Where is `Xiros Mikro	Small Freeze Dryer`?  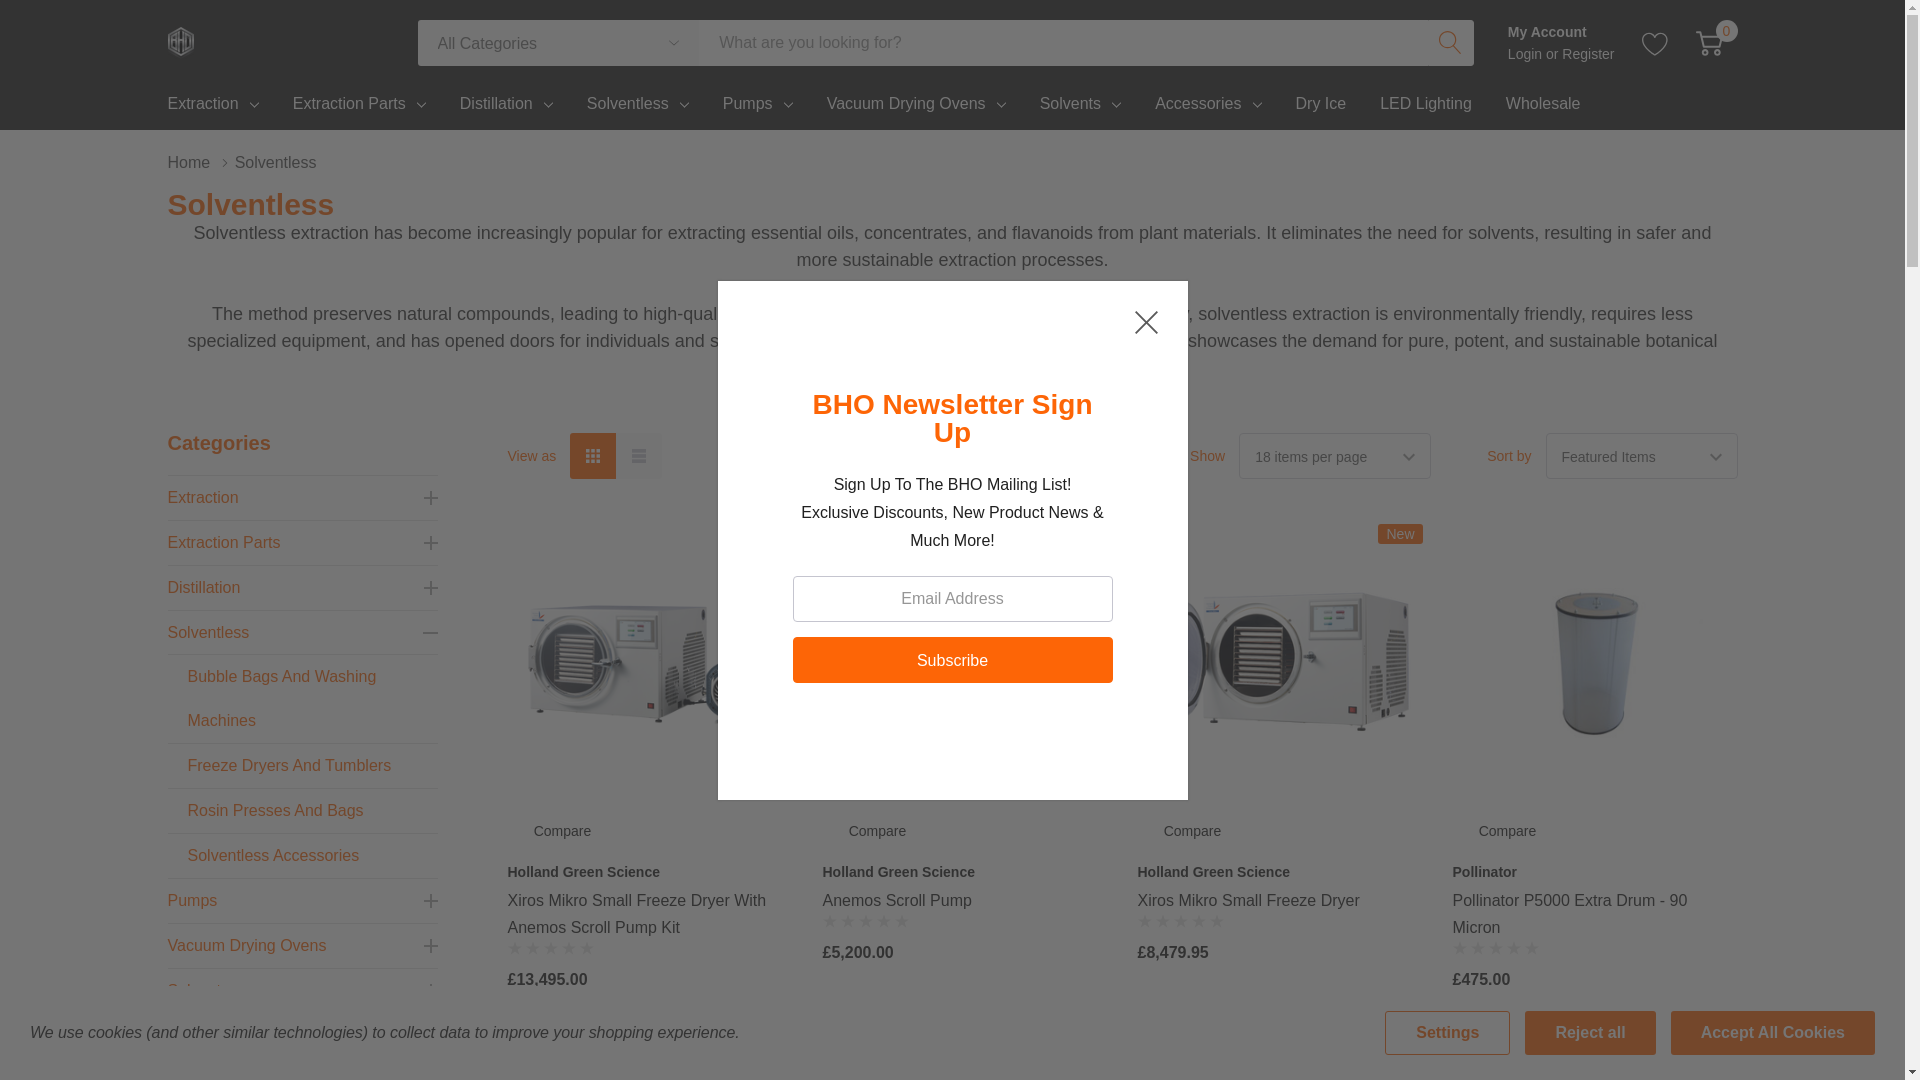
Xiros Mikro	Small Freeze Dryer is located at coordinates (1280, 666).